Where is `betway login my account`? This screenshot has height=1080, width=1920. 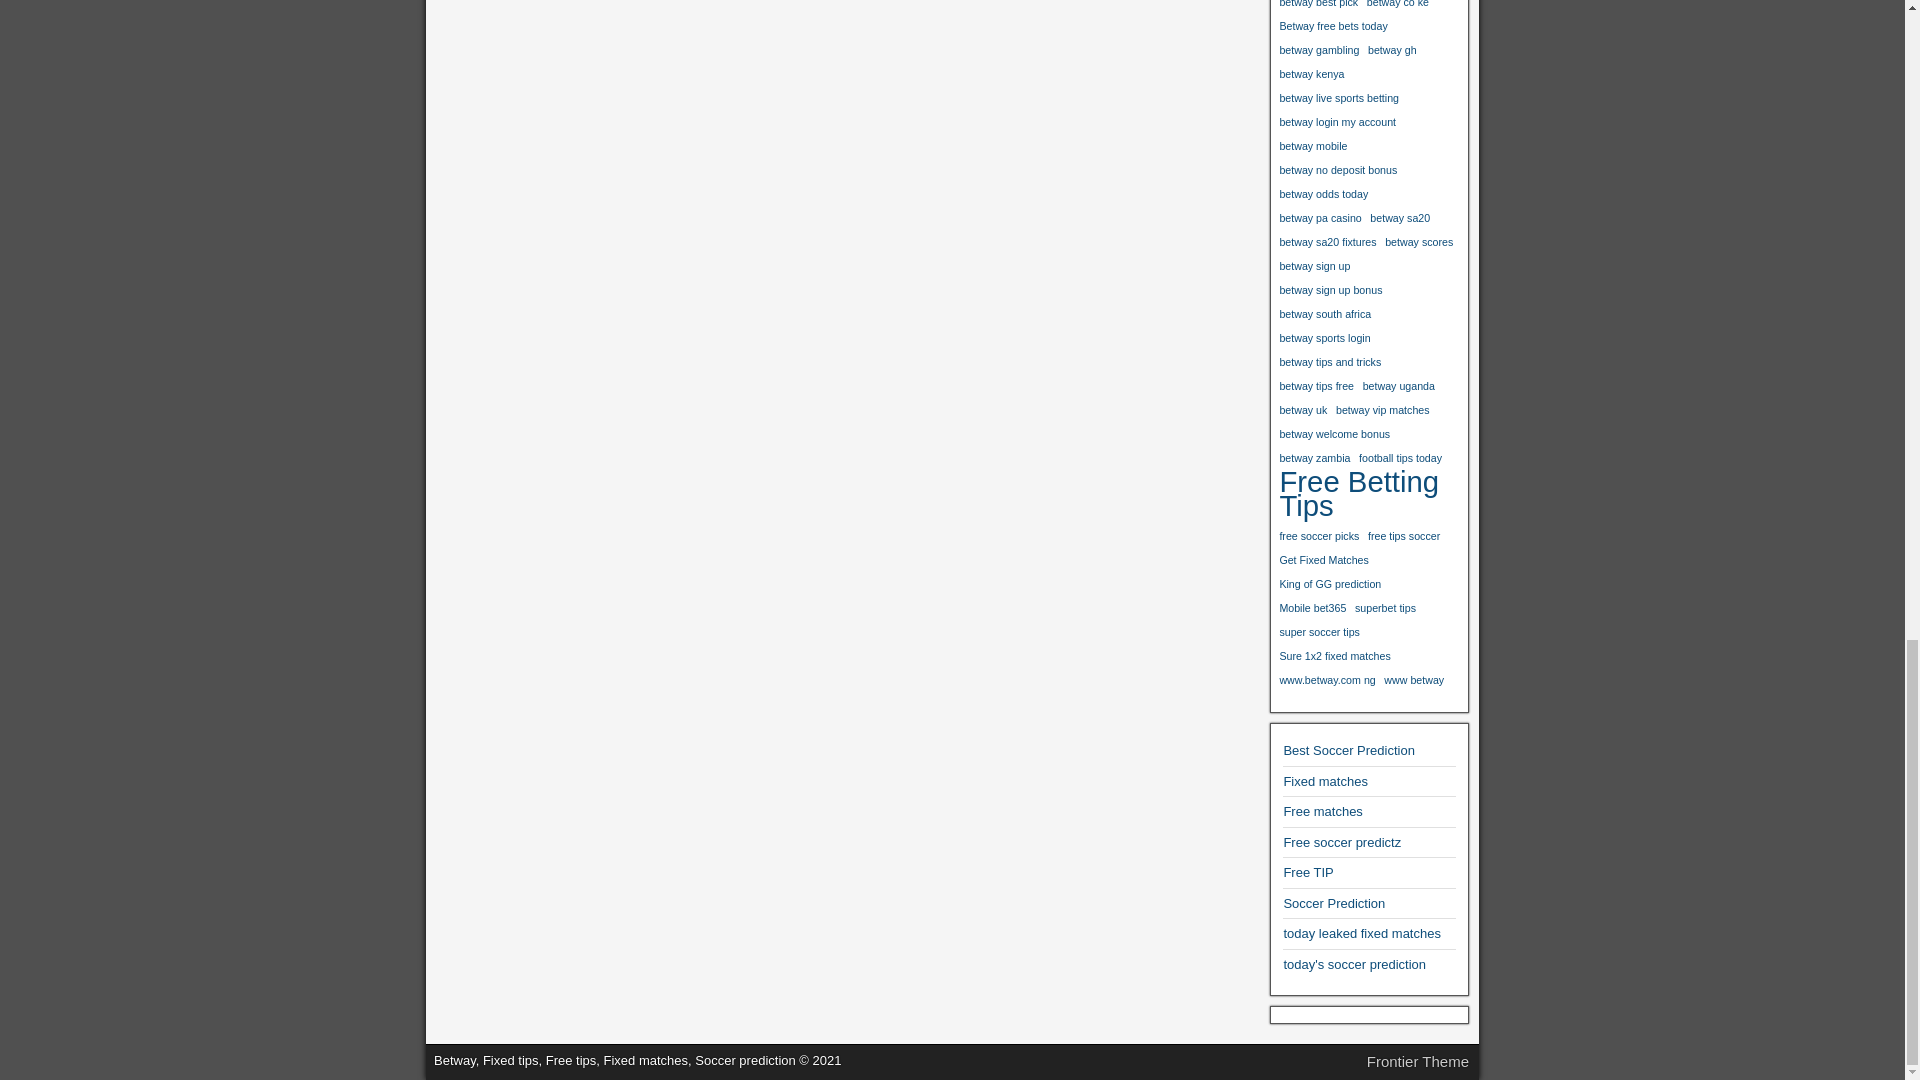
betway login my account is located at coordinates (1336, 122).